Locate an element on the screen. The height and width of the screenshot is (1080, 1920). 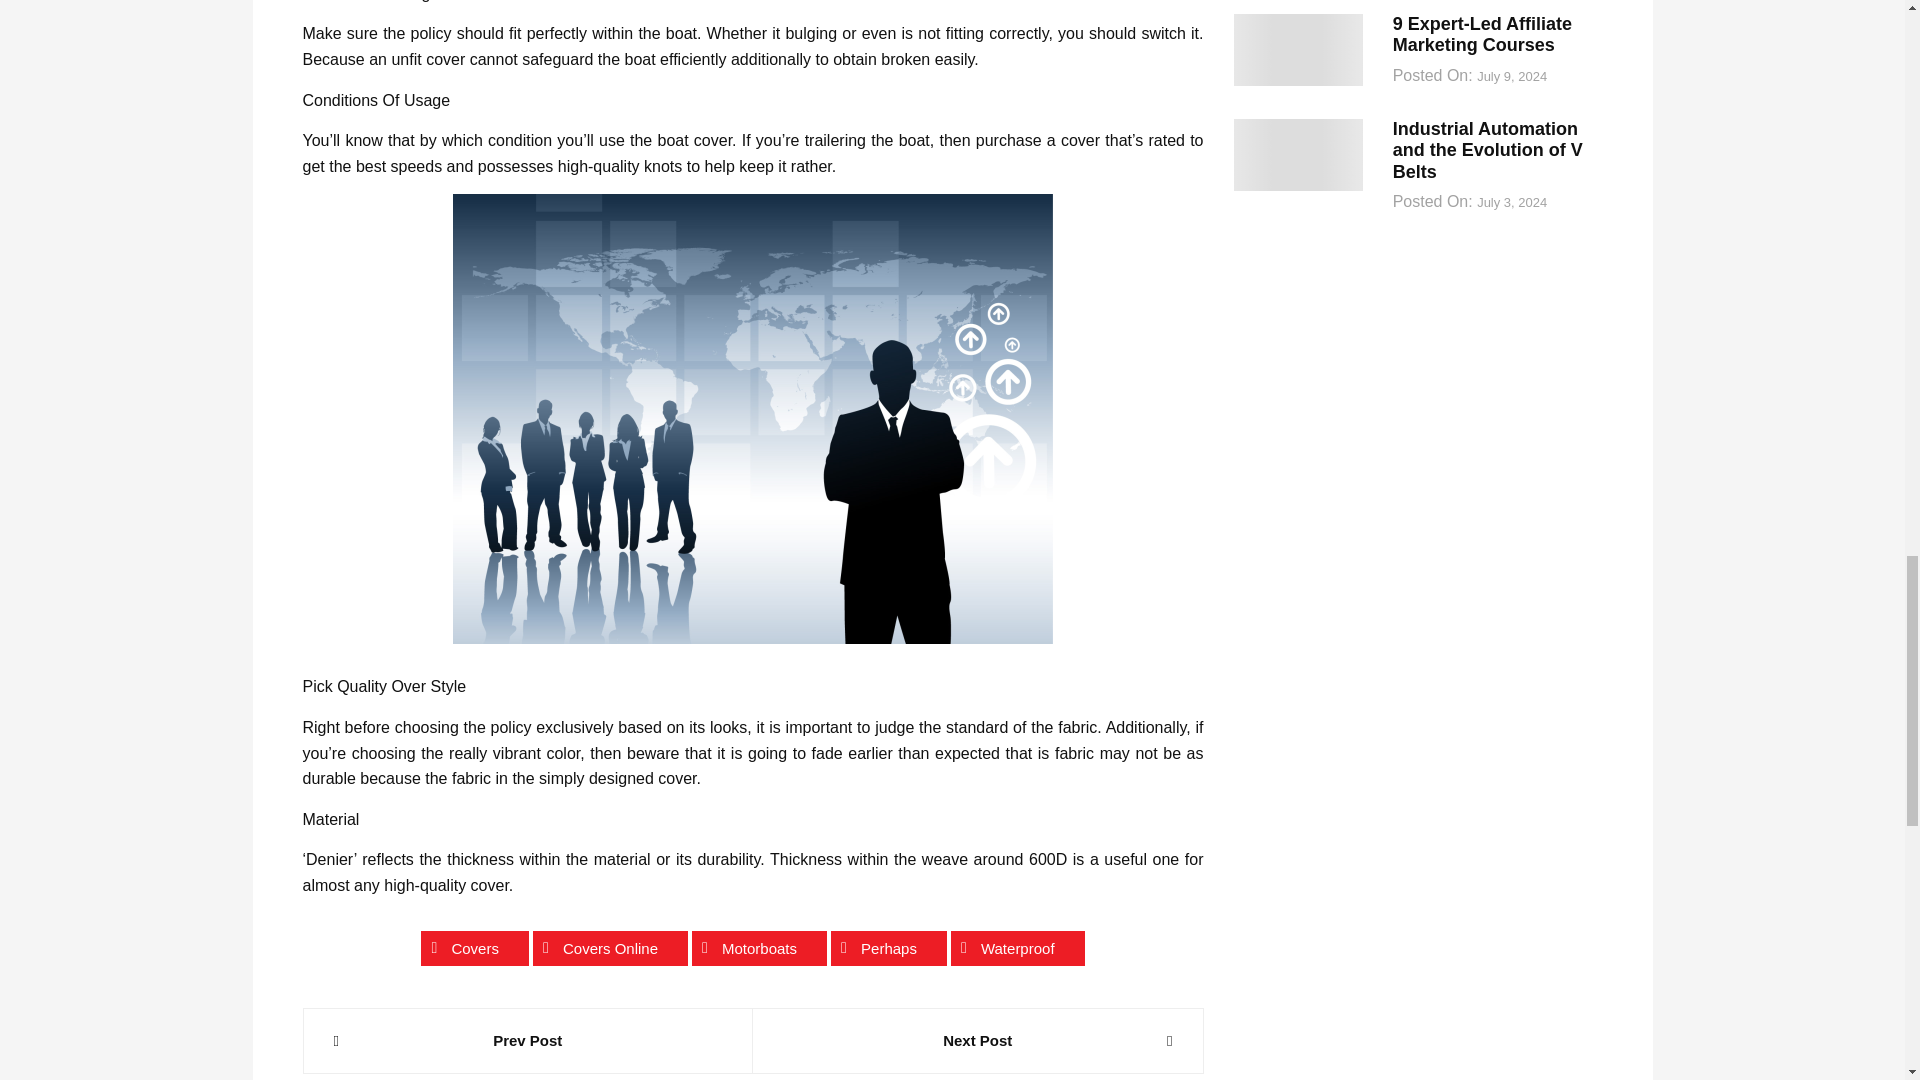
Waterproof is located at coordinates (1017, 948).